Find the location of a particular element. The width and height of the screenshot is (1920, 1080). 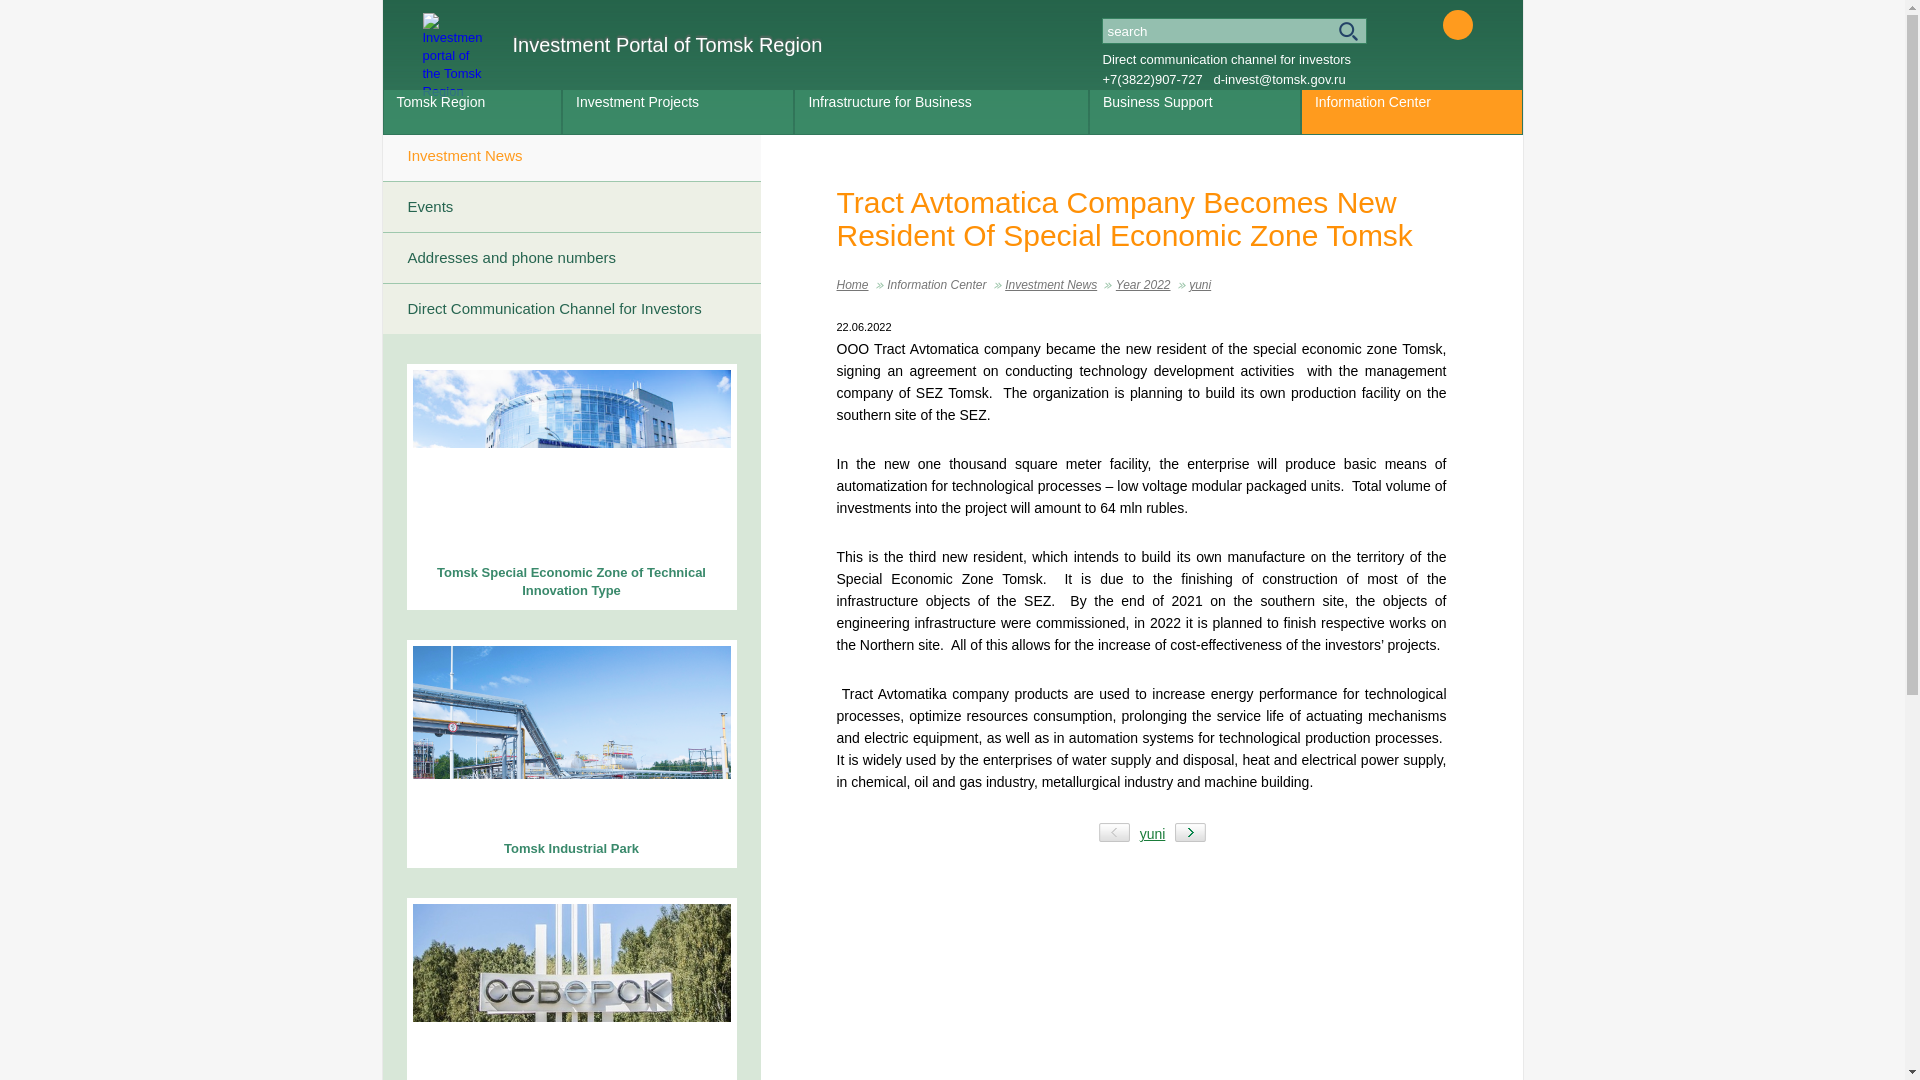

Addresses and phone numbers is located at coordinates (571, 258).